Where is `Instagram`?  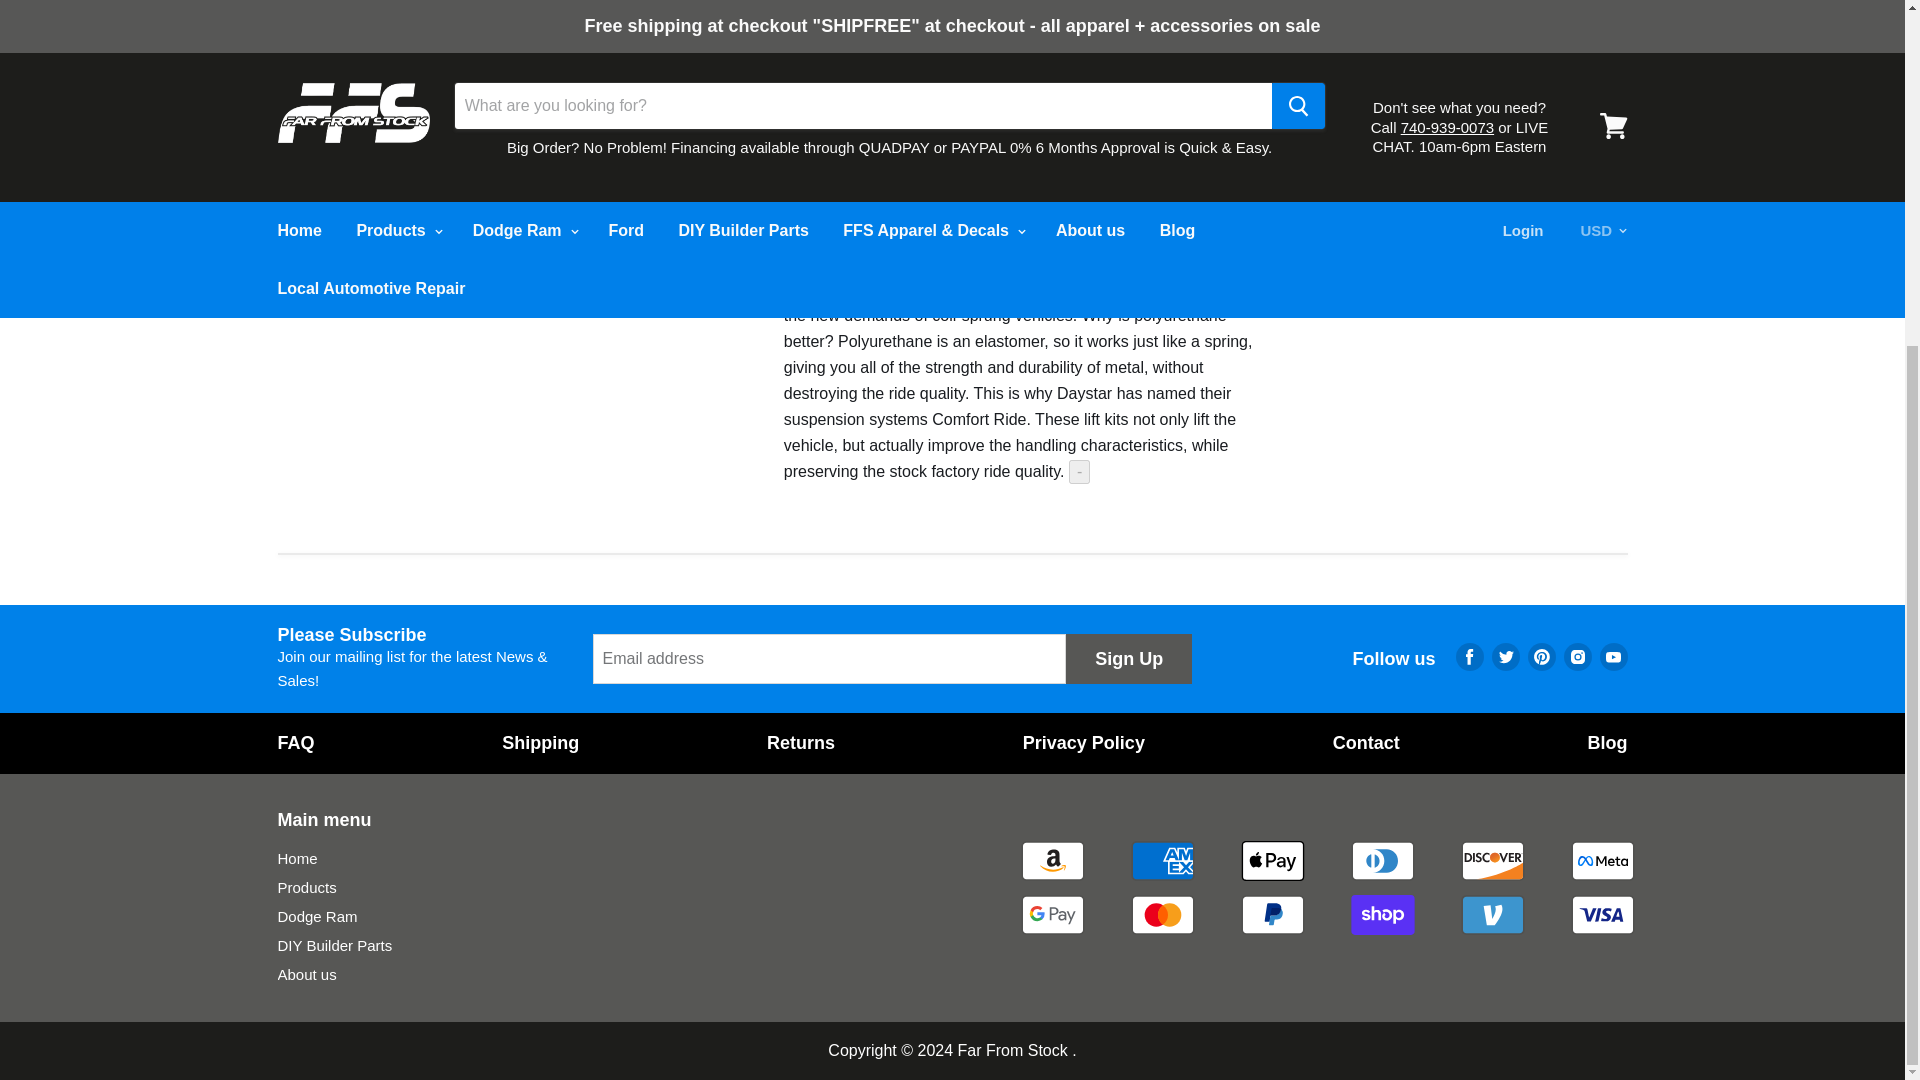 Instagram is located at coordinates (1577, 657).